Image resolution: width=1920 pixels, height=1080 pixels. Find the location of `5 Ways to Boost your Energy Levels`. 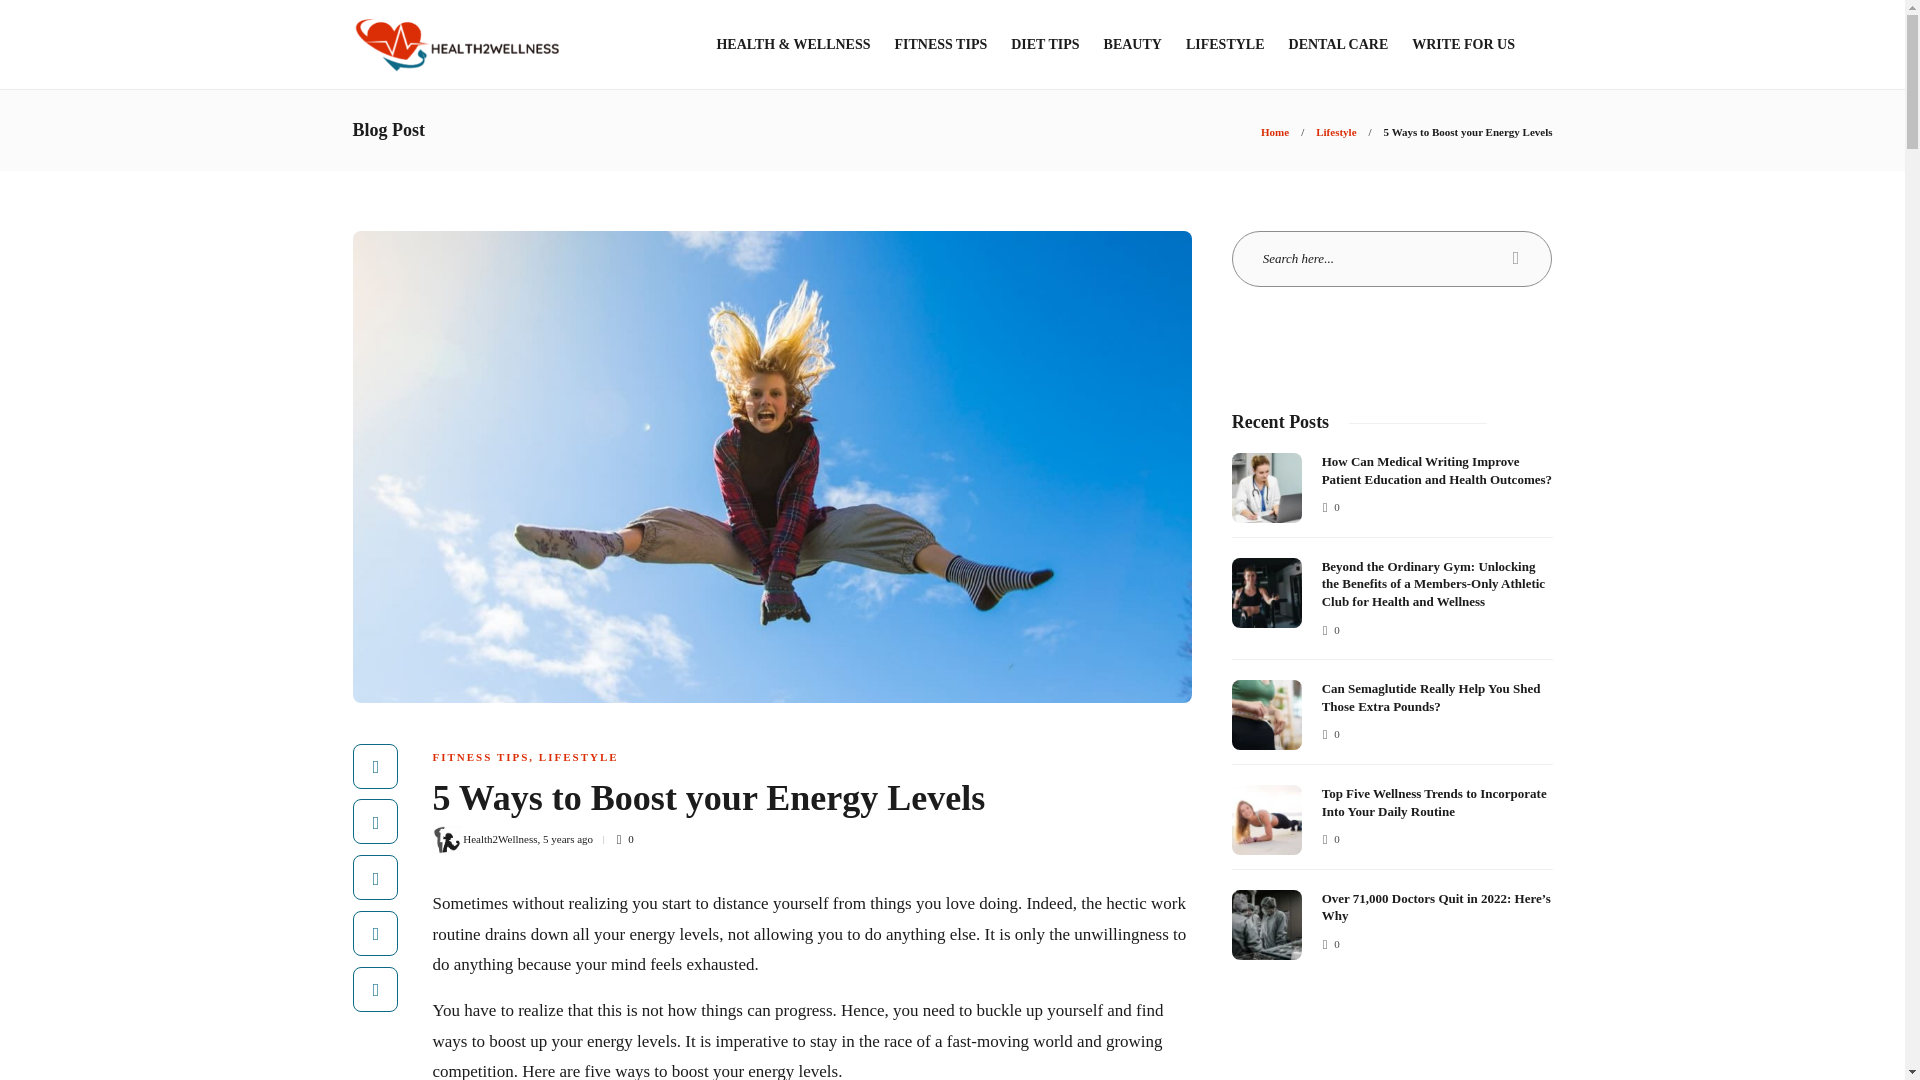

5 Ways to Boost your Energy Levels is located at coordinates (1468, 132).